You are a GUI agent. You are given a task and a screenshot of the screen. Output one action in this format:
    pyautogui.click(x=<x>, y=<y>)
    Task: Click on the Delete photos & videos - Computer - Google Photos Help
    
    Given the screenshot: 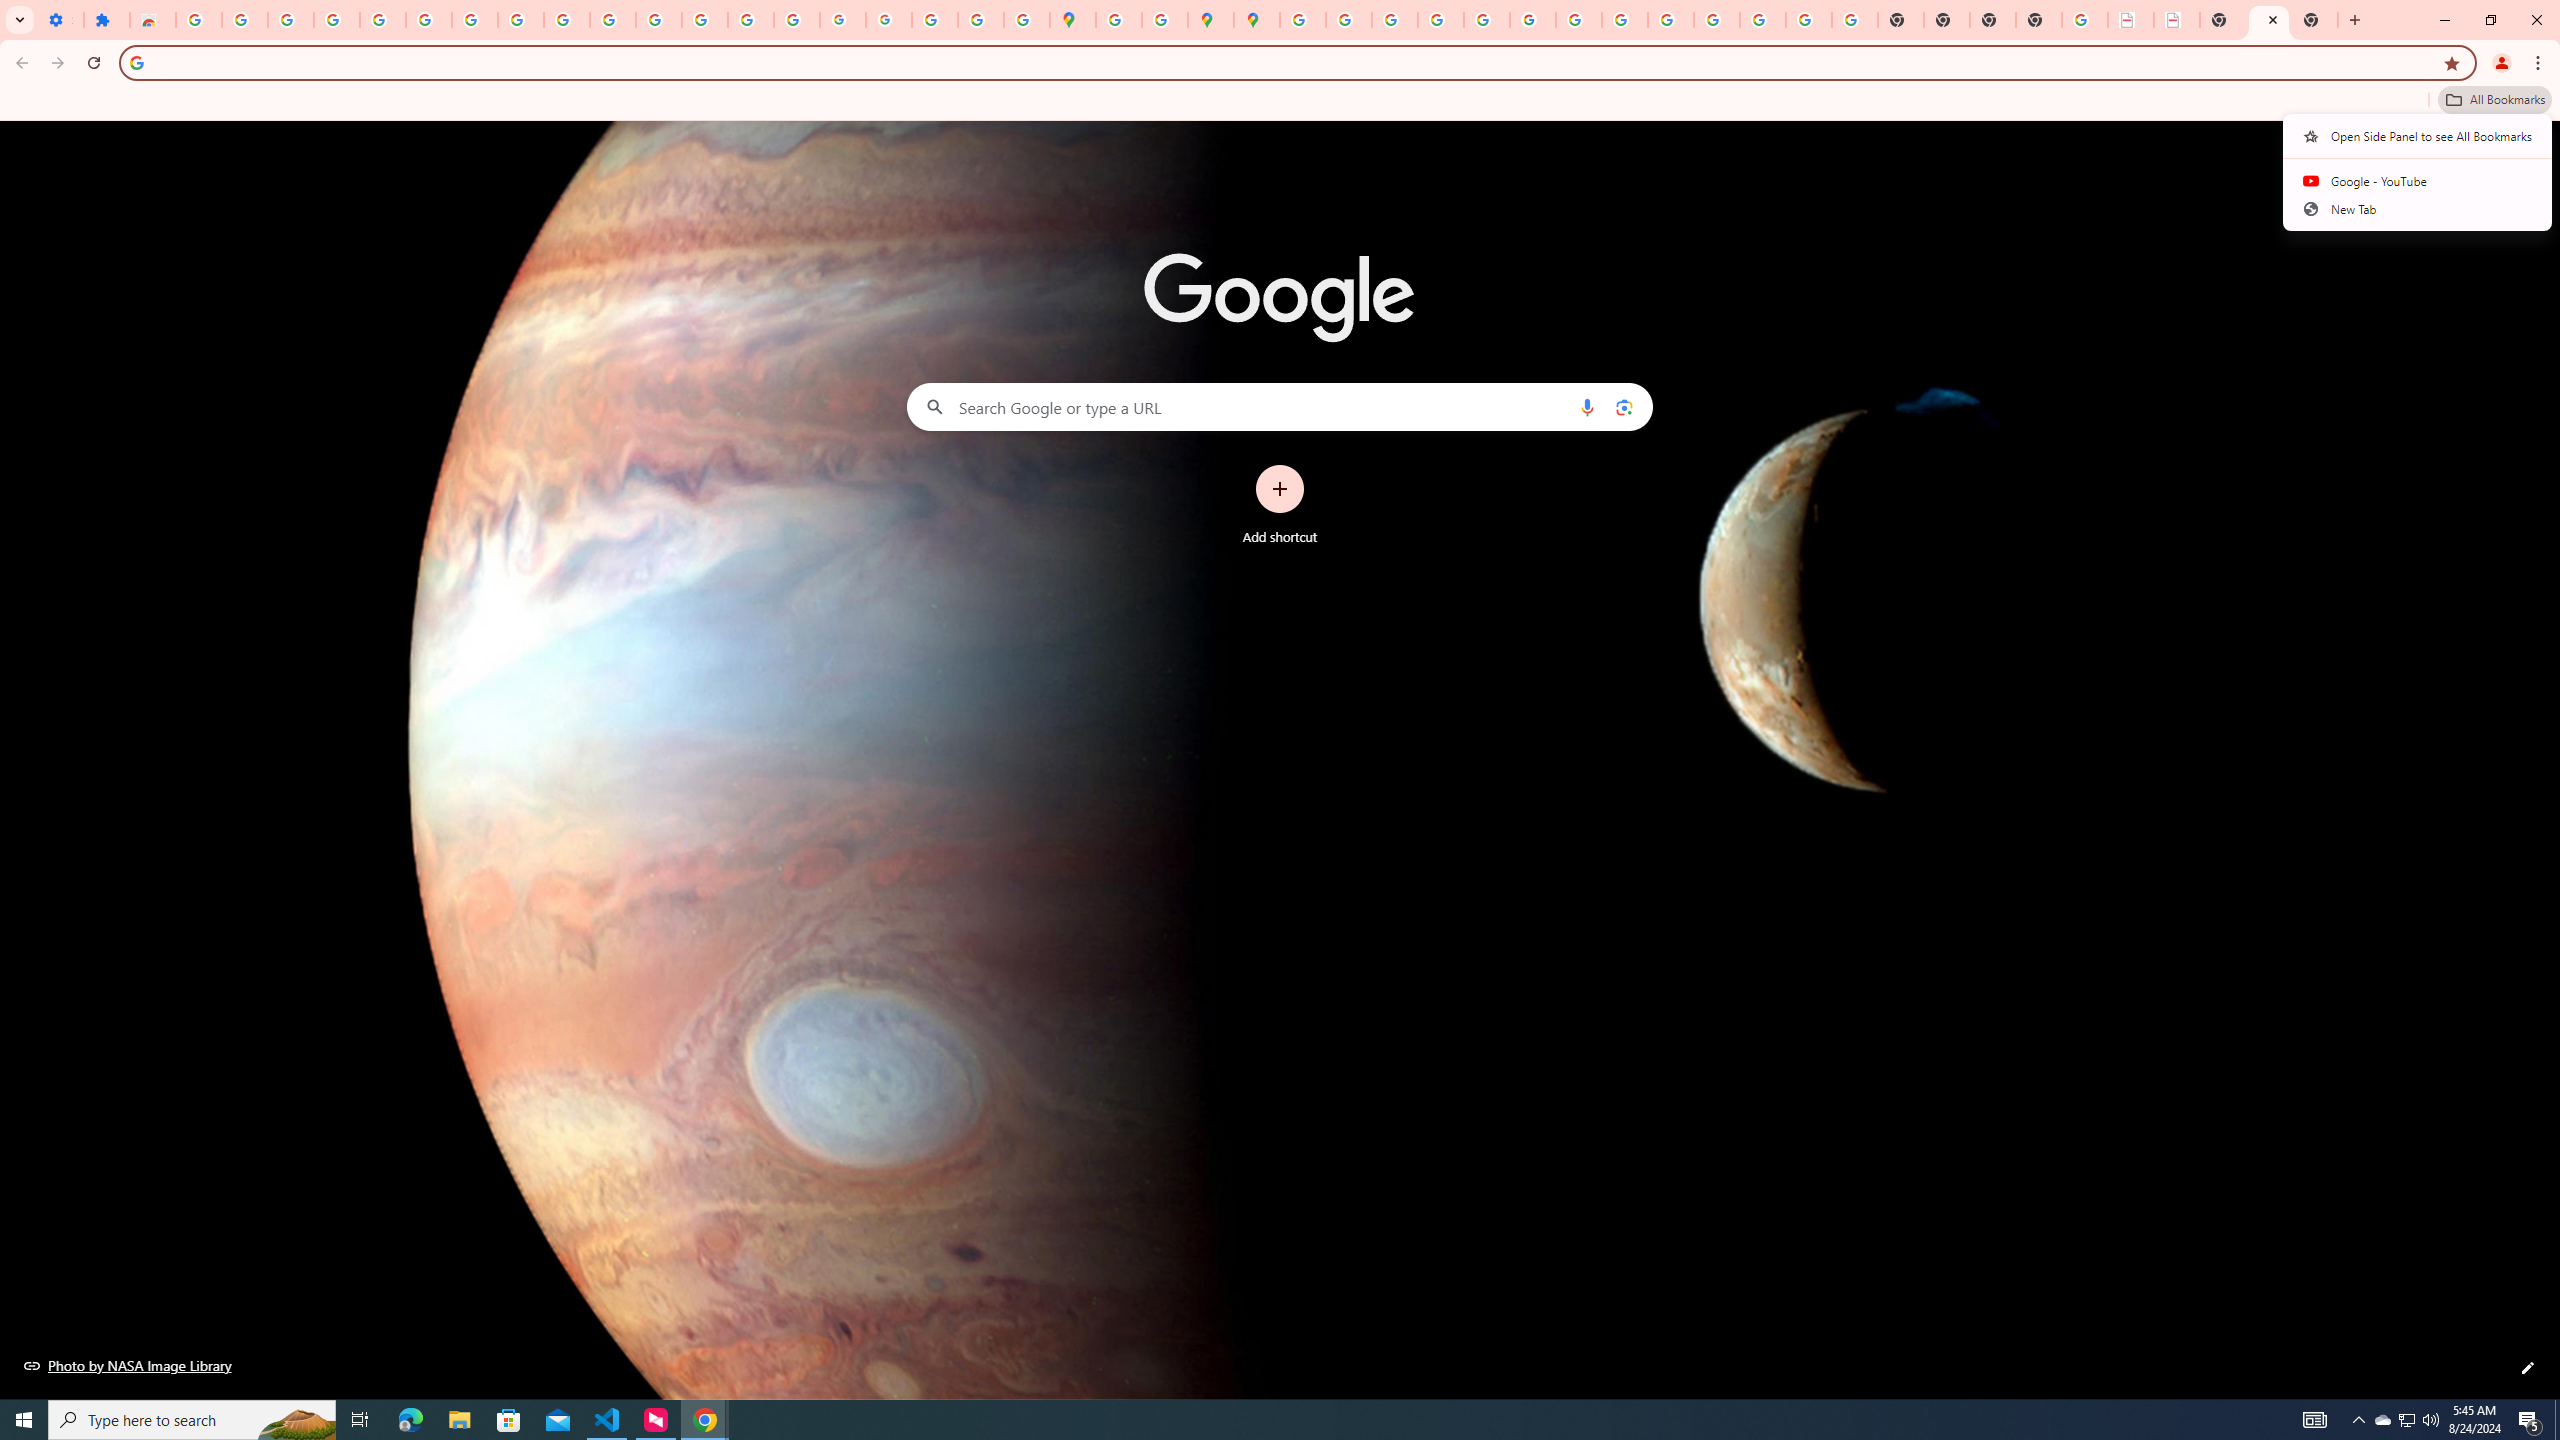 What is the action you would take?
    pyautogui.click(x=290, y=20)
    